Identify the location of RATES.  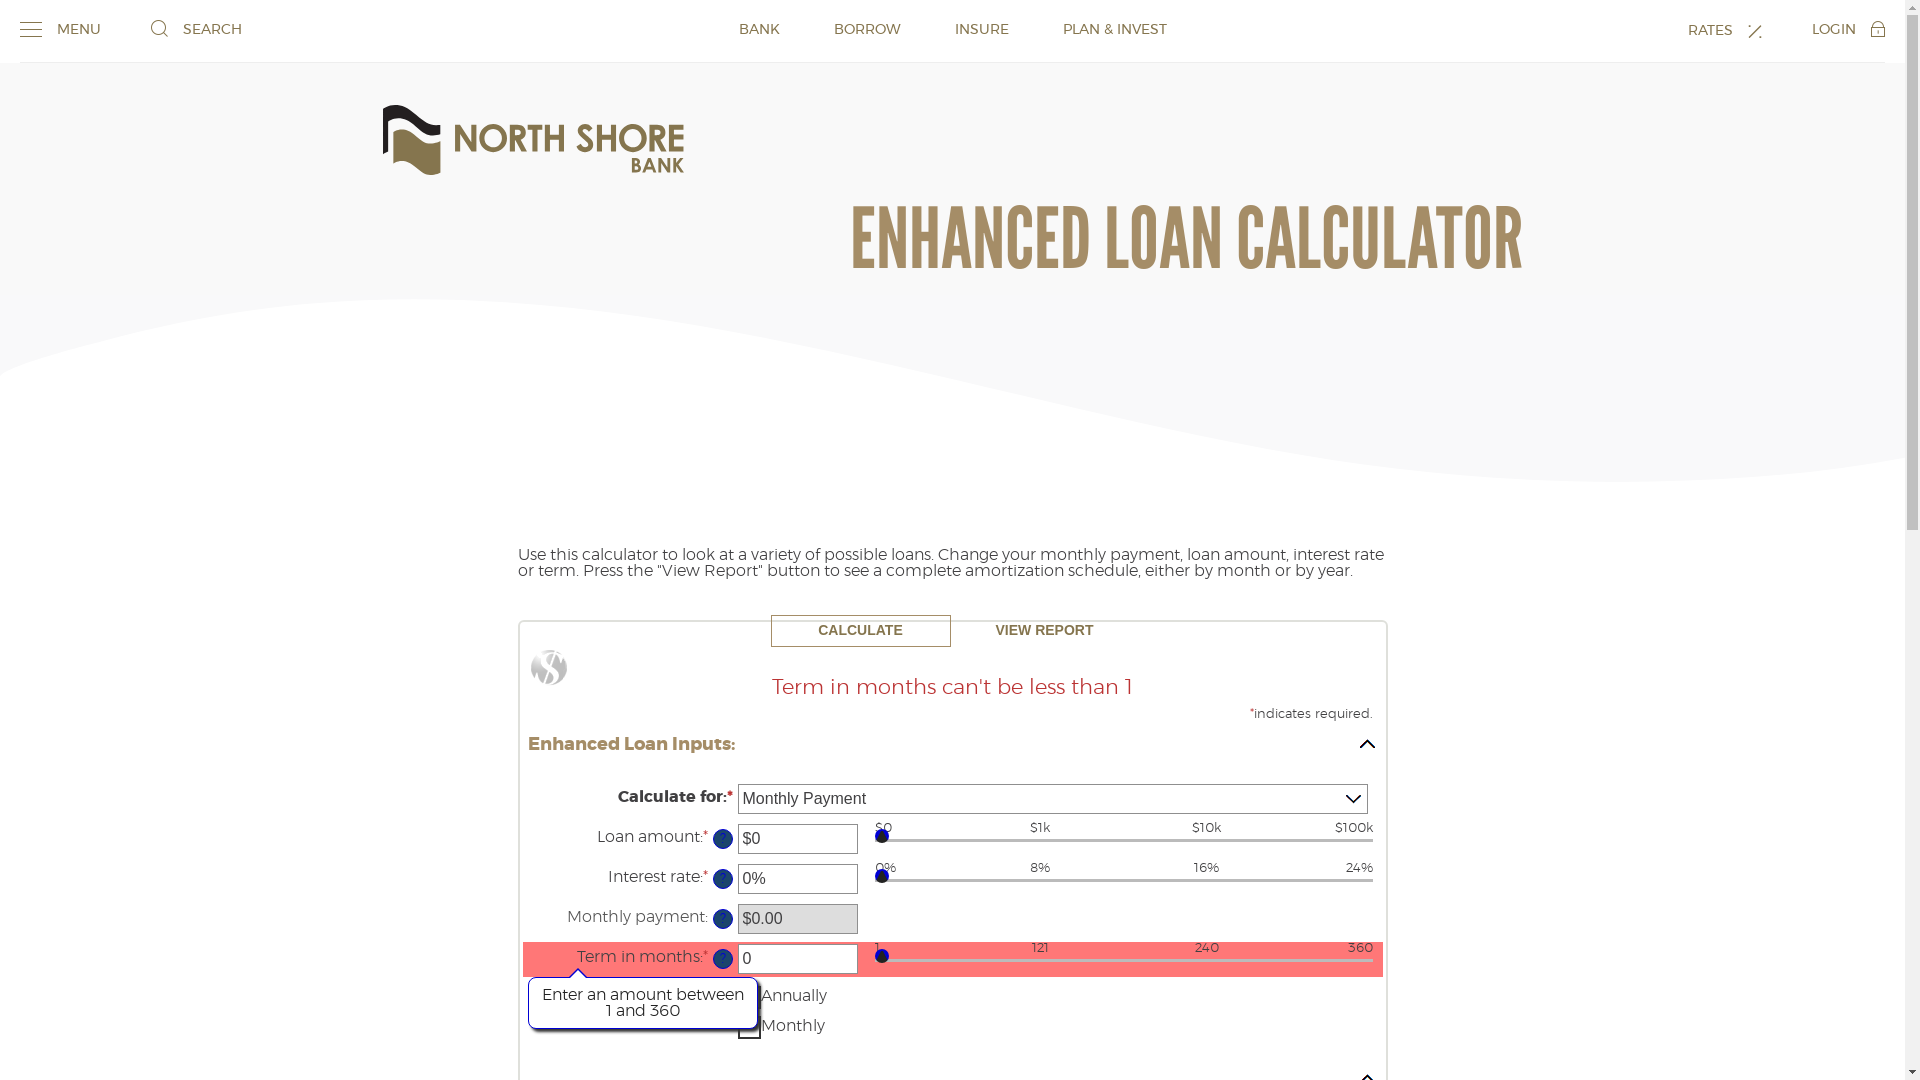
(1725, 30).